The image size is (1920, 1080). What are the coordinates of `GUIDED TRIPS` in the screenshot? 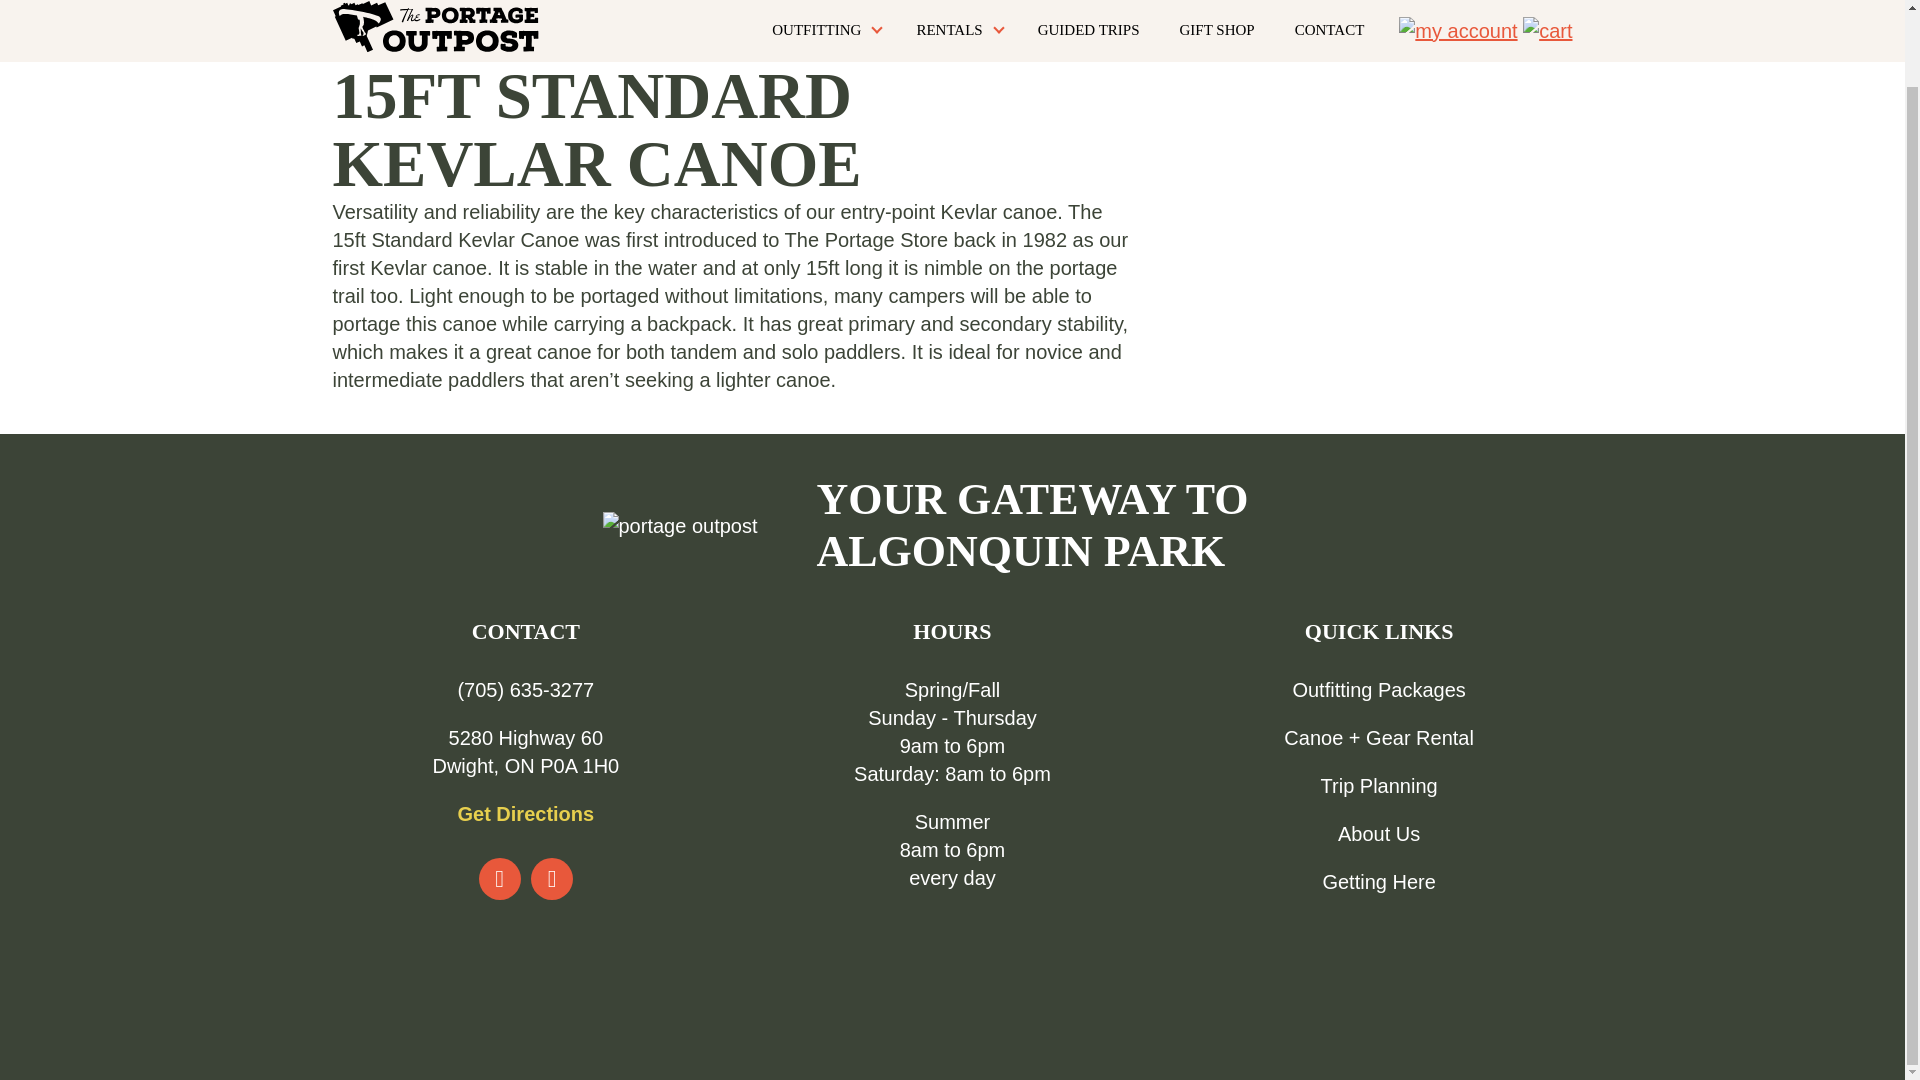 It's located at (1088, 30).